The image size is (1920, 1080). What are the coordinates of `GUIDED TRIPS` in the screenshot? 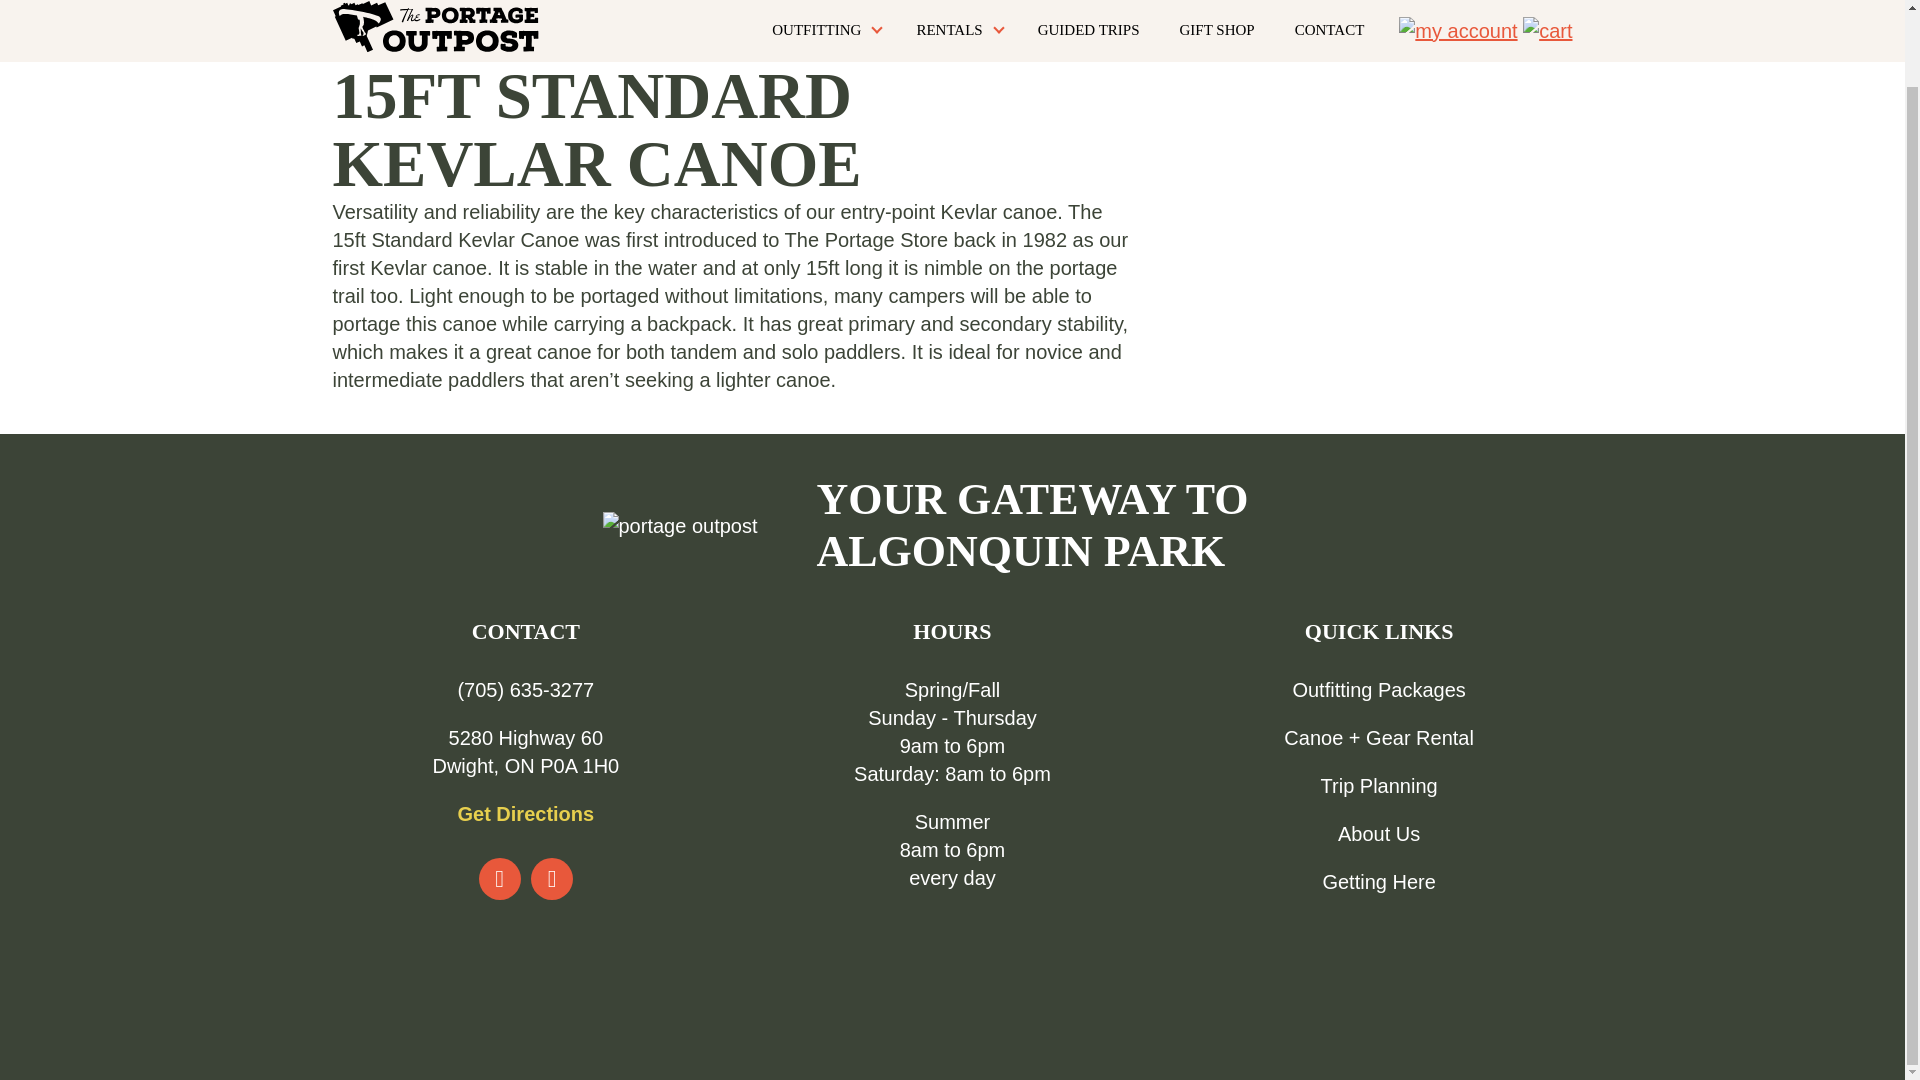 It's located at (1088, 30).